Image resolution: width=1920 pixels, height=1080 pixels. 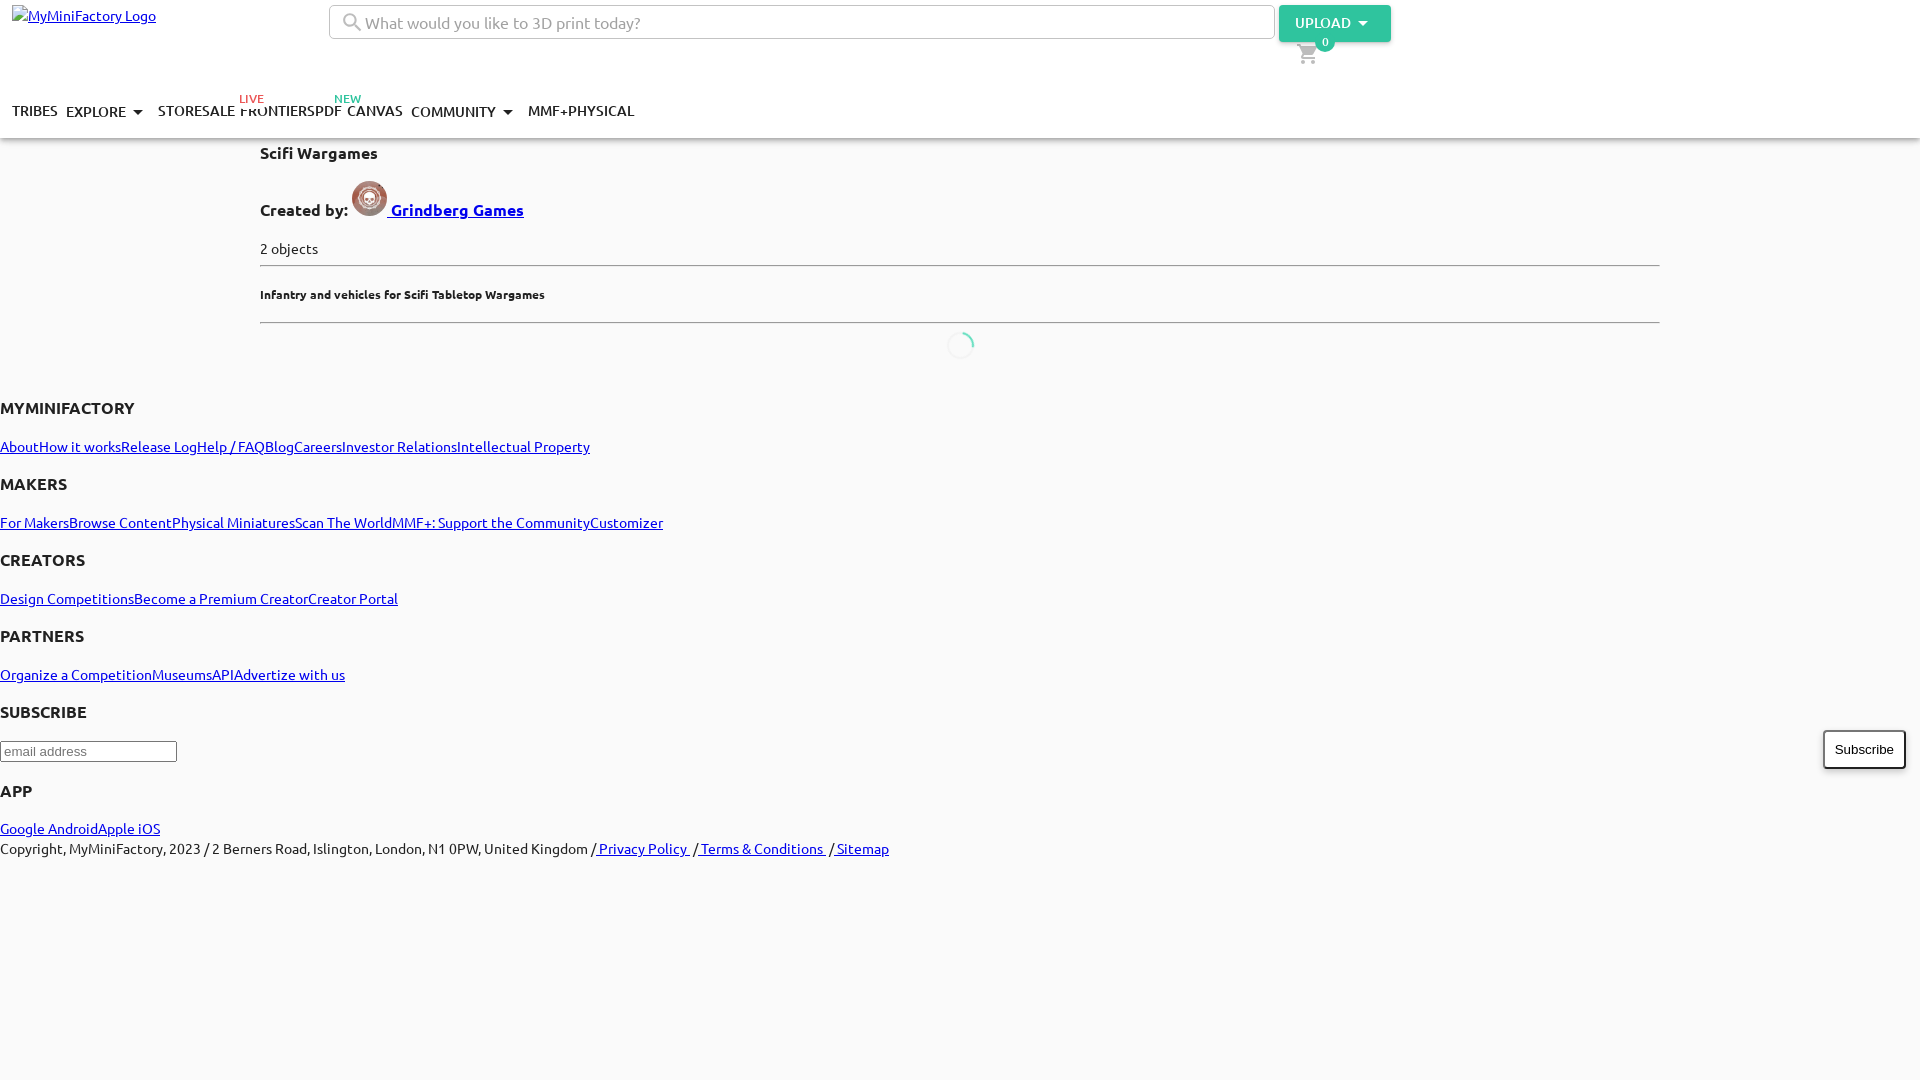 I want to click on MMF+: Support the Community, so click(x=491, y=522).